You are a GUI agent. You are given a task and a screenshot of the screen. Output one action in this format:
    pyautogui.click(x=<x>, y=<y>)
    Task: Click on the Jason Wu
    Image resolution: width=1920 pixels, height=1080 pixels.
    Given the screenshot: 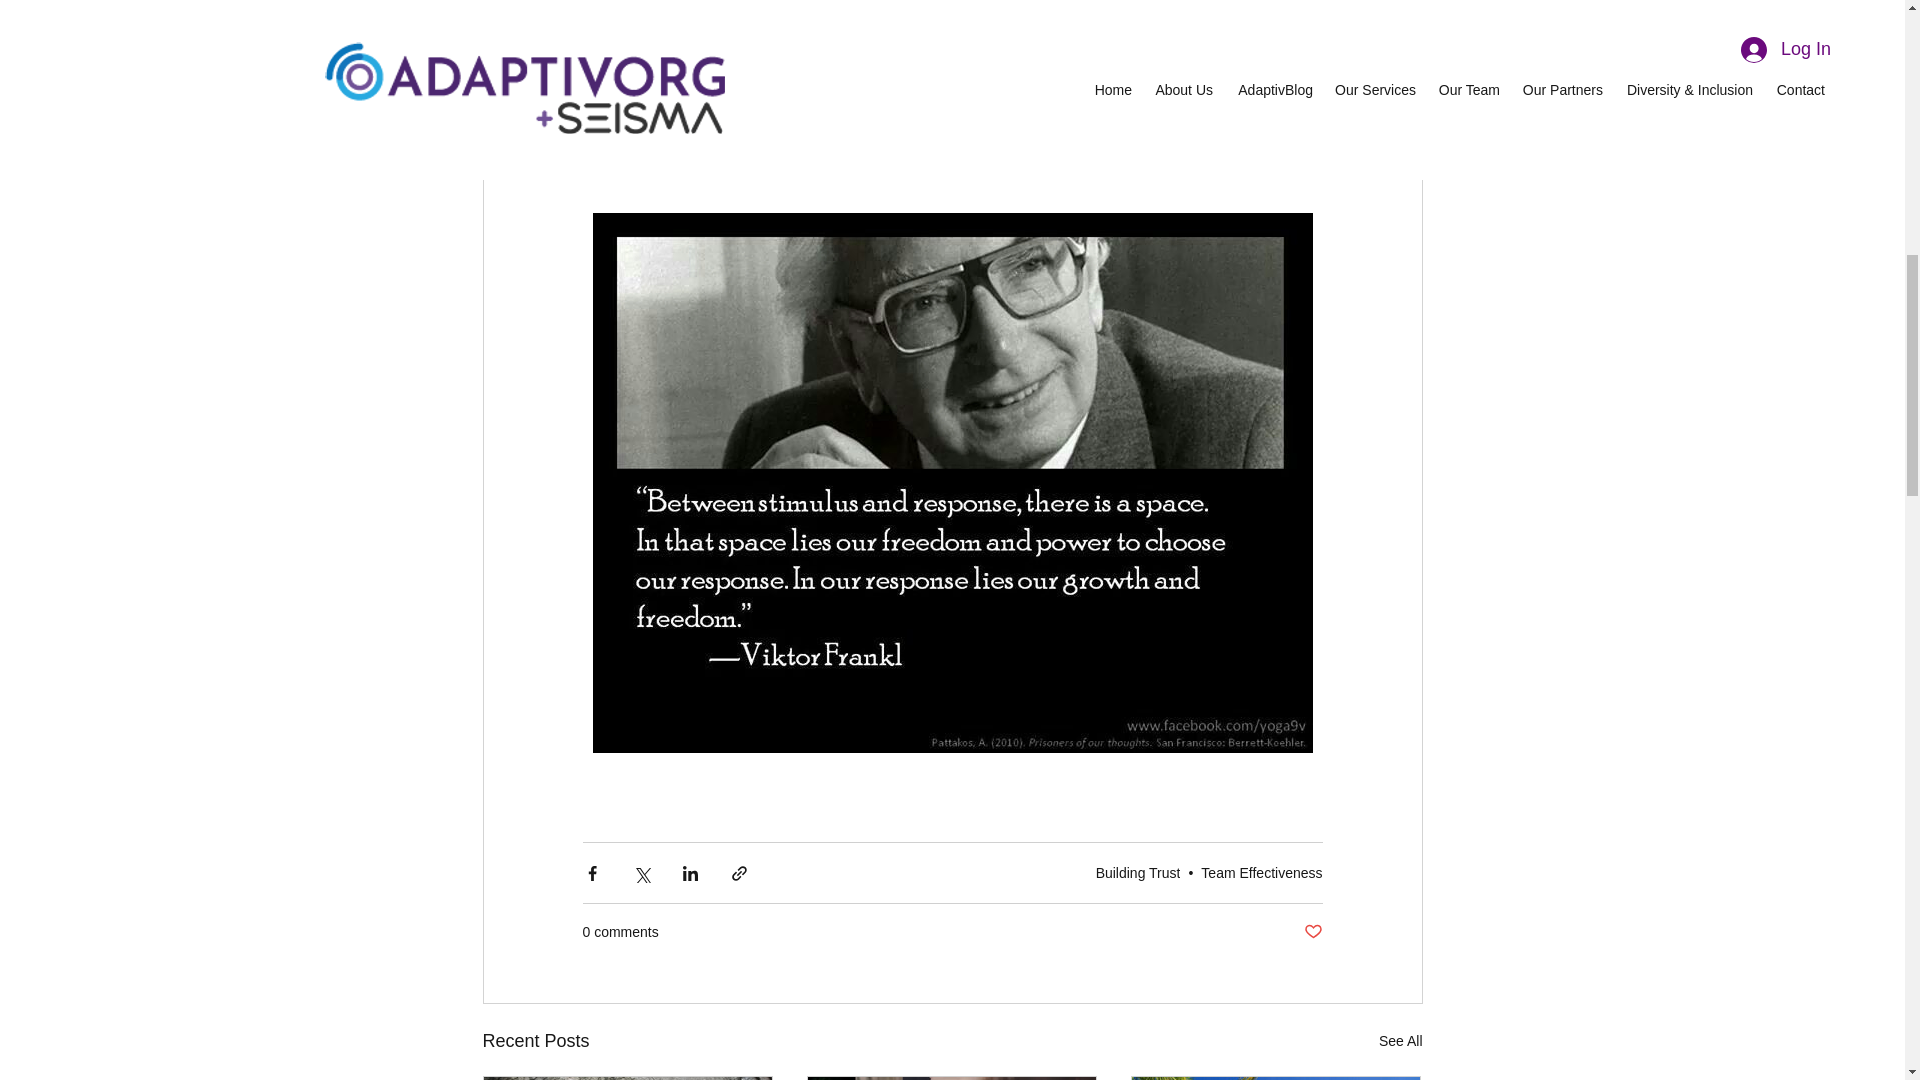 What is the action you would take?
    pyautogui.click(x=930, y=146)
    